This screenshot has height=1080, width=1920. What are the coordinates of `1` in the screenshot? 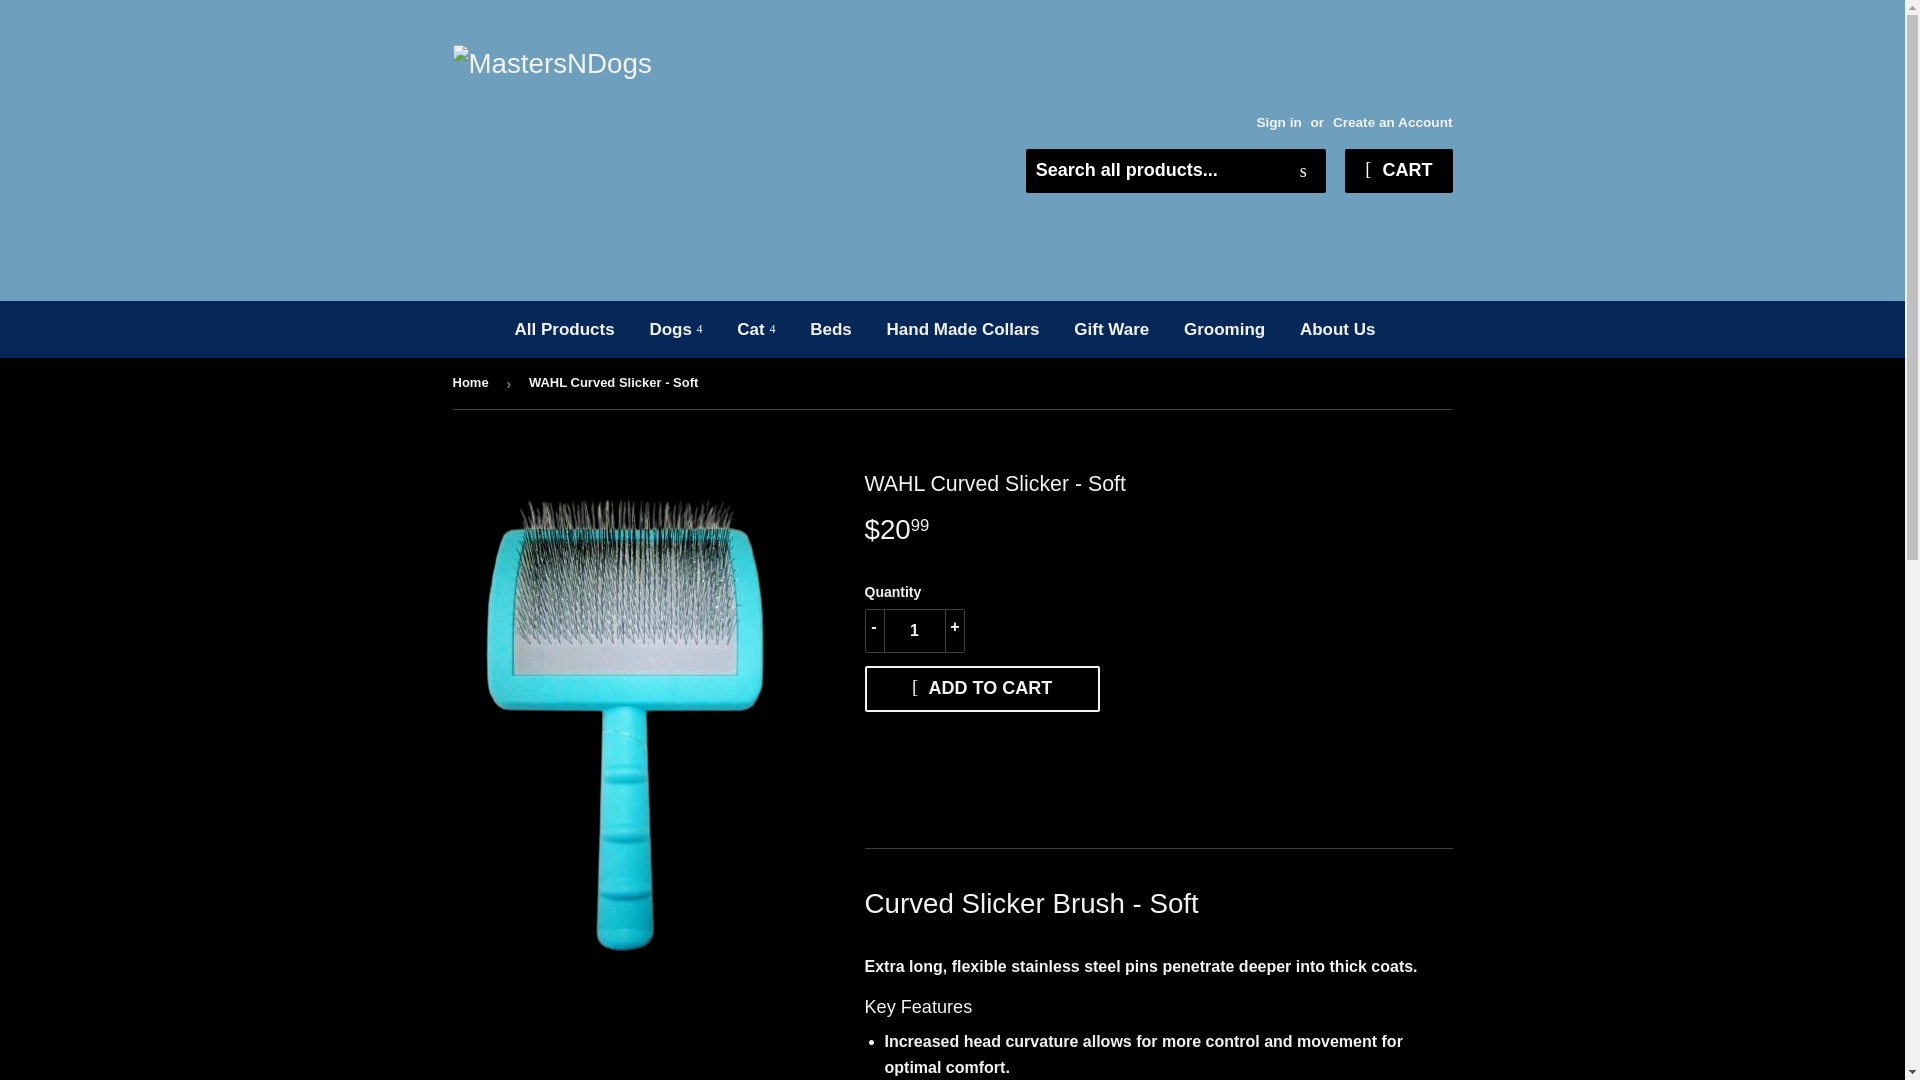 It's located at (914, 631).